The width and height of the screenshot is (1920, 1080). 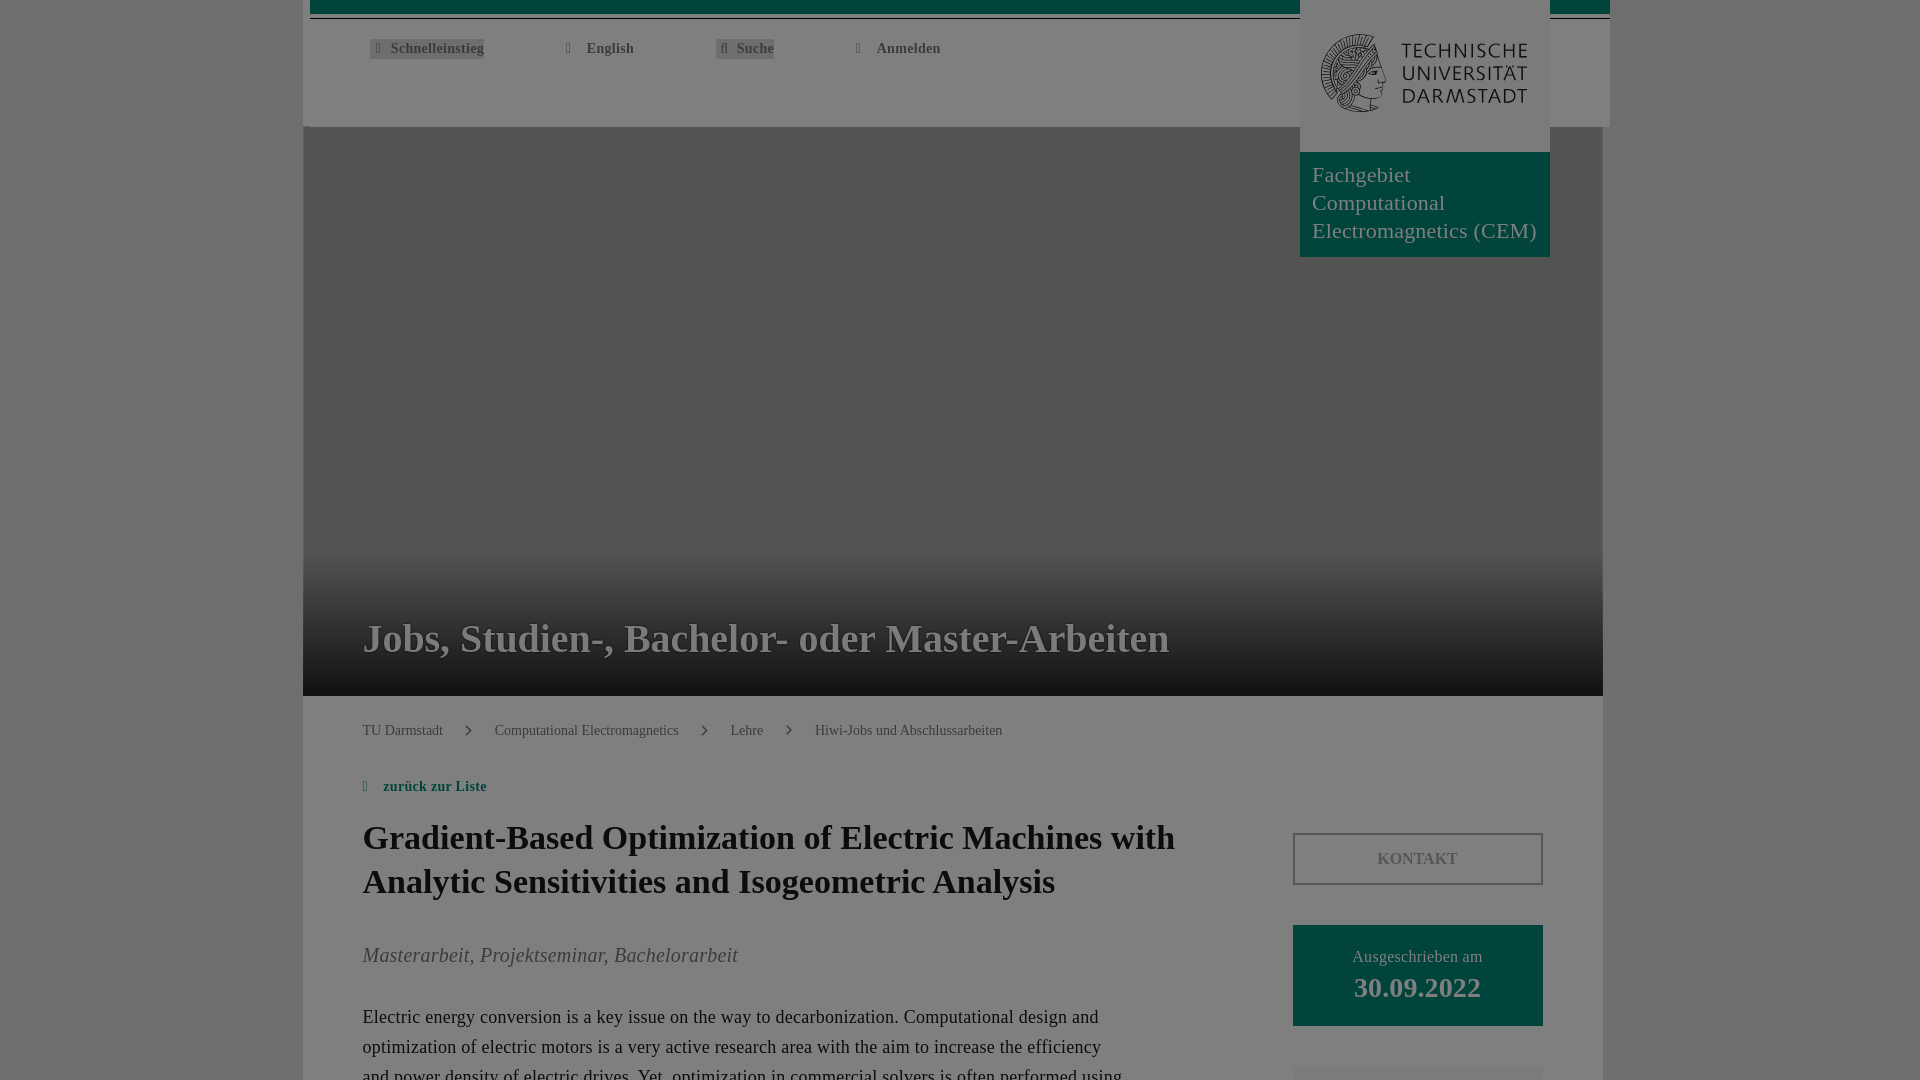 I want to click on Schnelleinstieg, so click(x=426, y=48).